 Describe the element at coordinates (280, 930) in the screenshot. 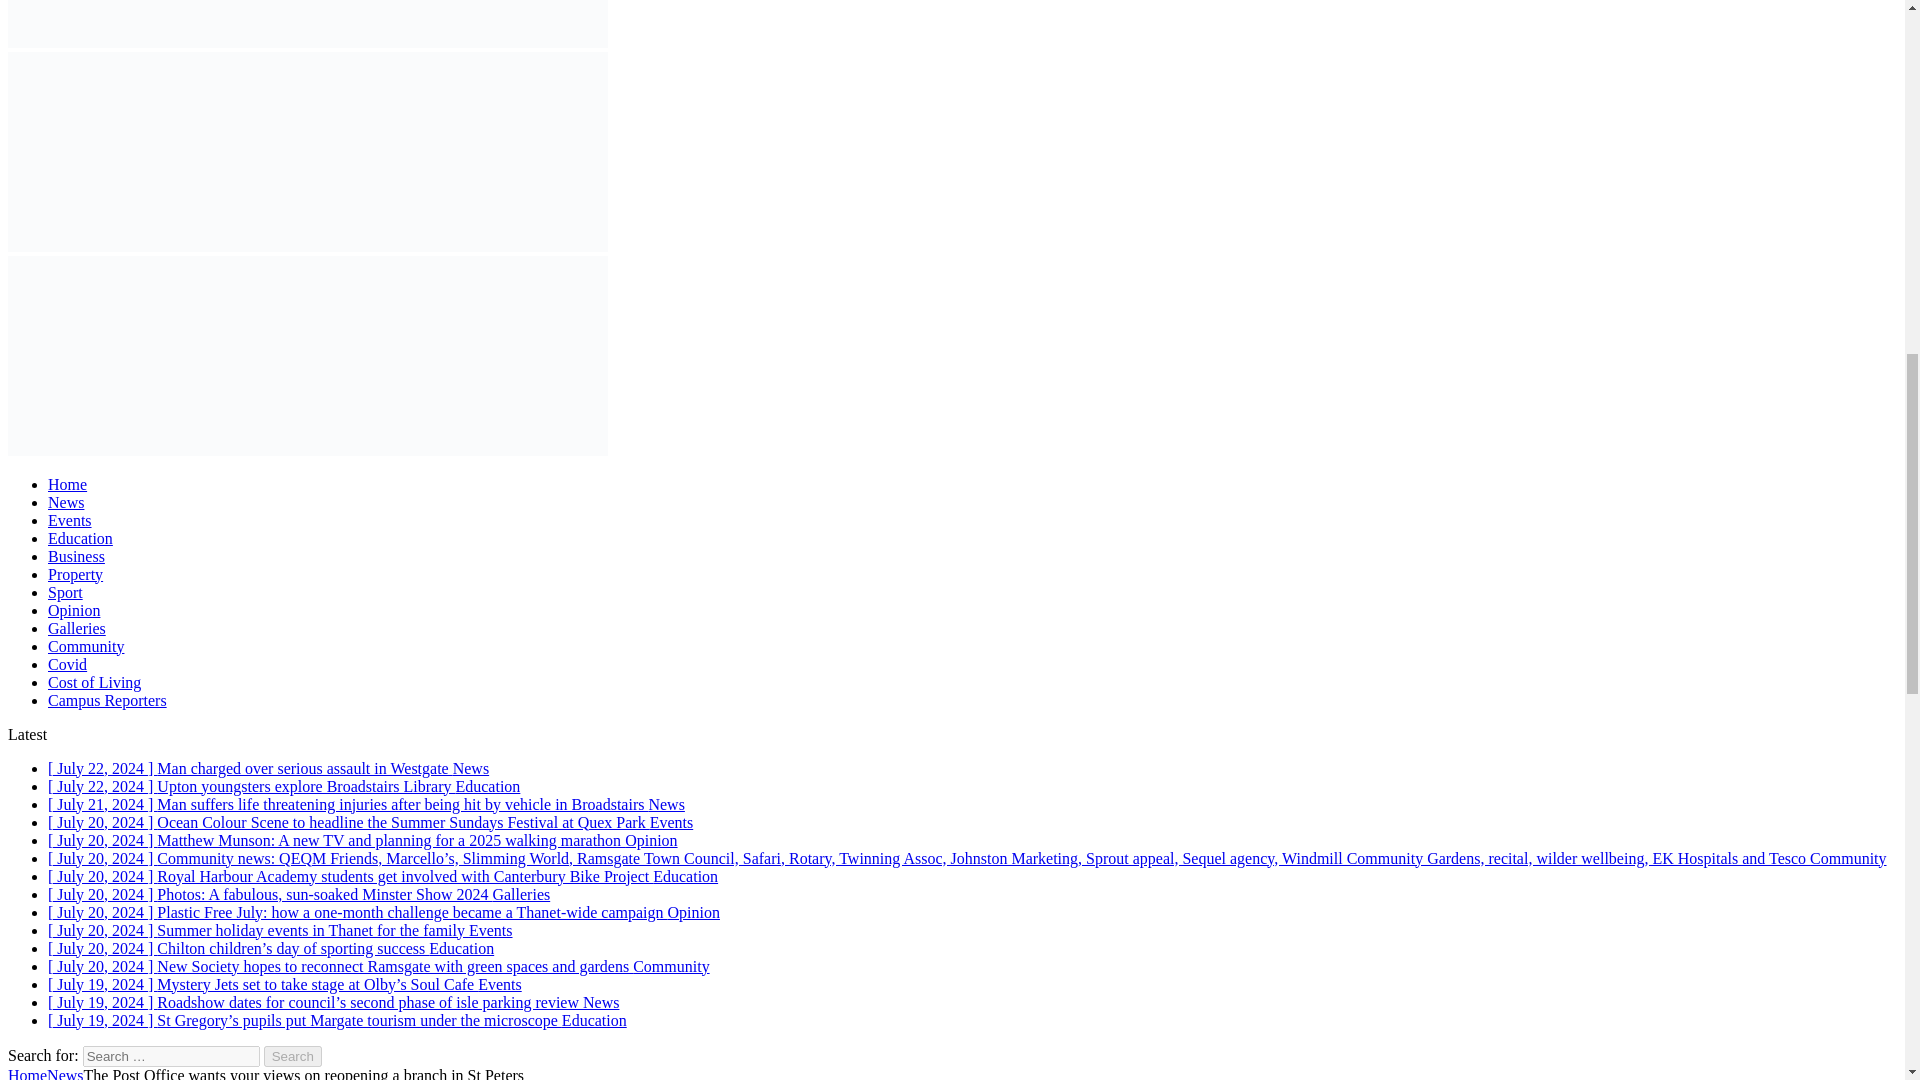

I see `Summer holiday events in Thanet for the family` at that location.